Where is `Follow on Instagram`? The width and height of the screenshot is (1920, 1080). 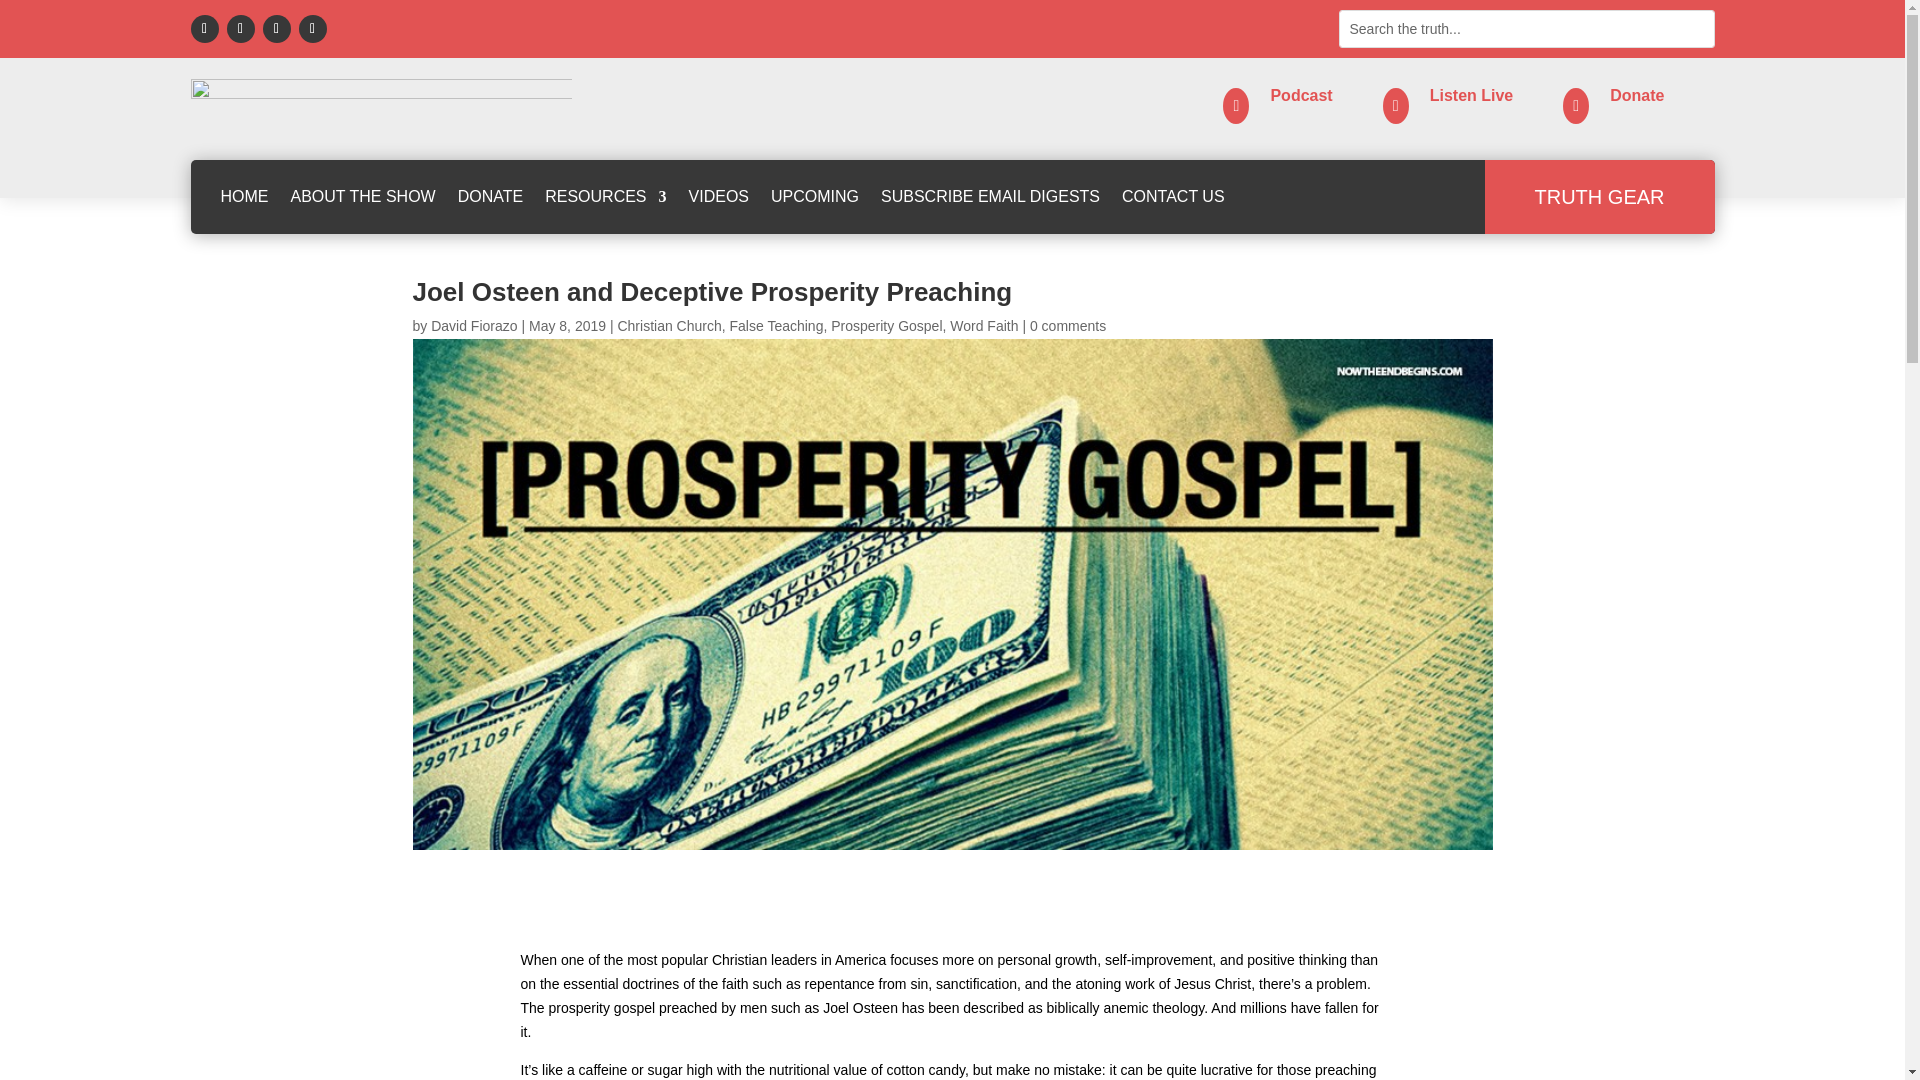
Follow on Instagram is located at coordinates (275, 29).